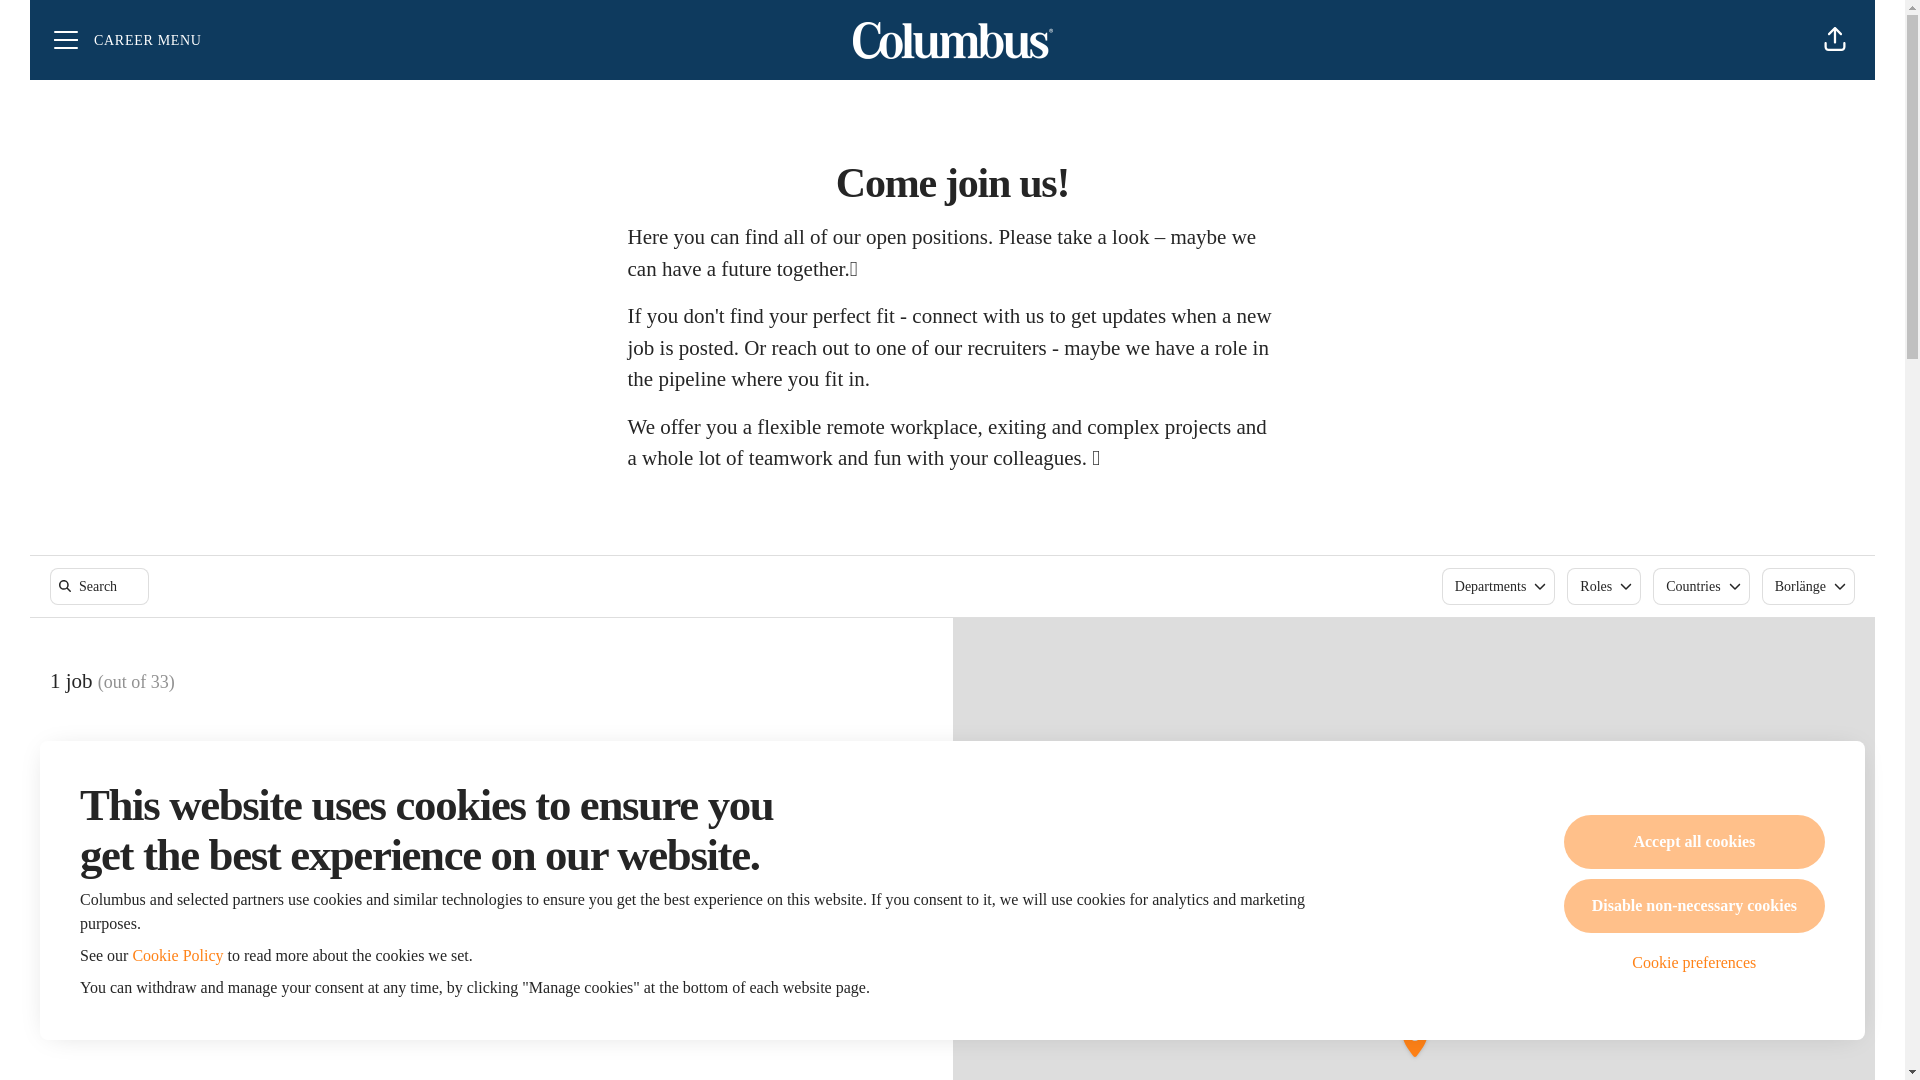 This screenshot has height=1080, width=1920. Describe the element at coordinates (128, 40) in the screenshot. I see `CAREER MENU` at that location.